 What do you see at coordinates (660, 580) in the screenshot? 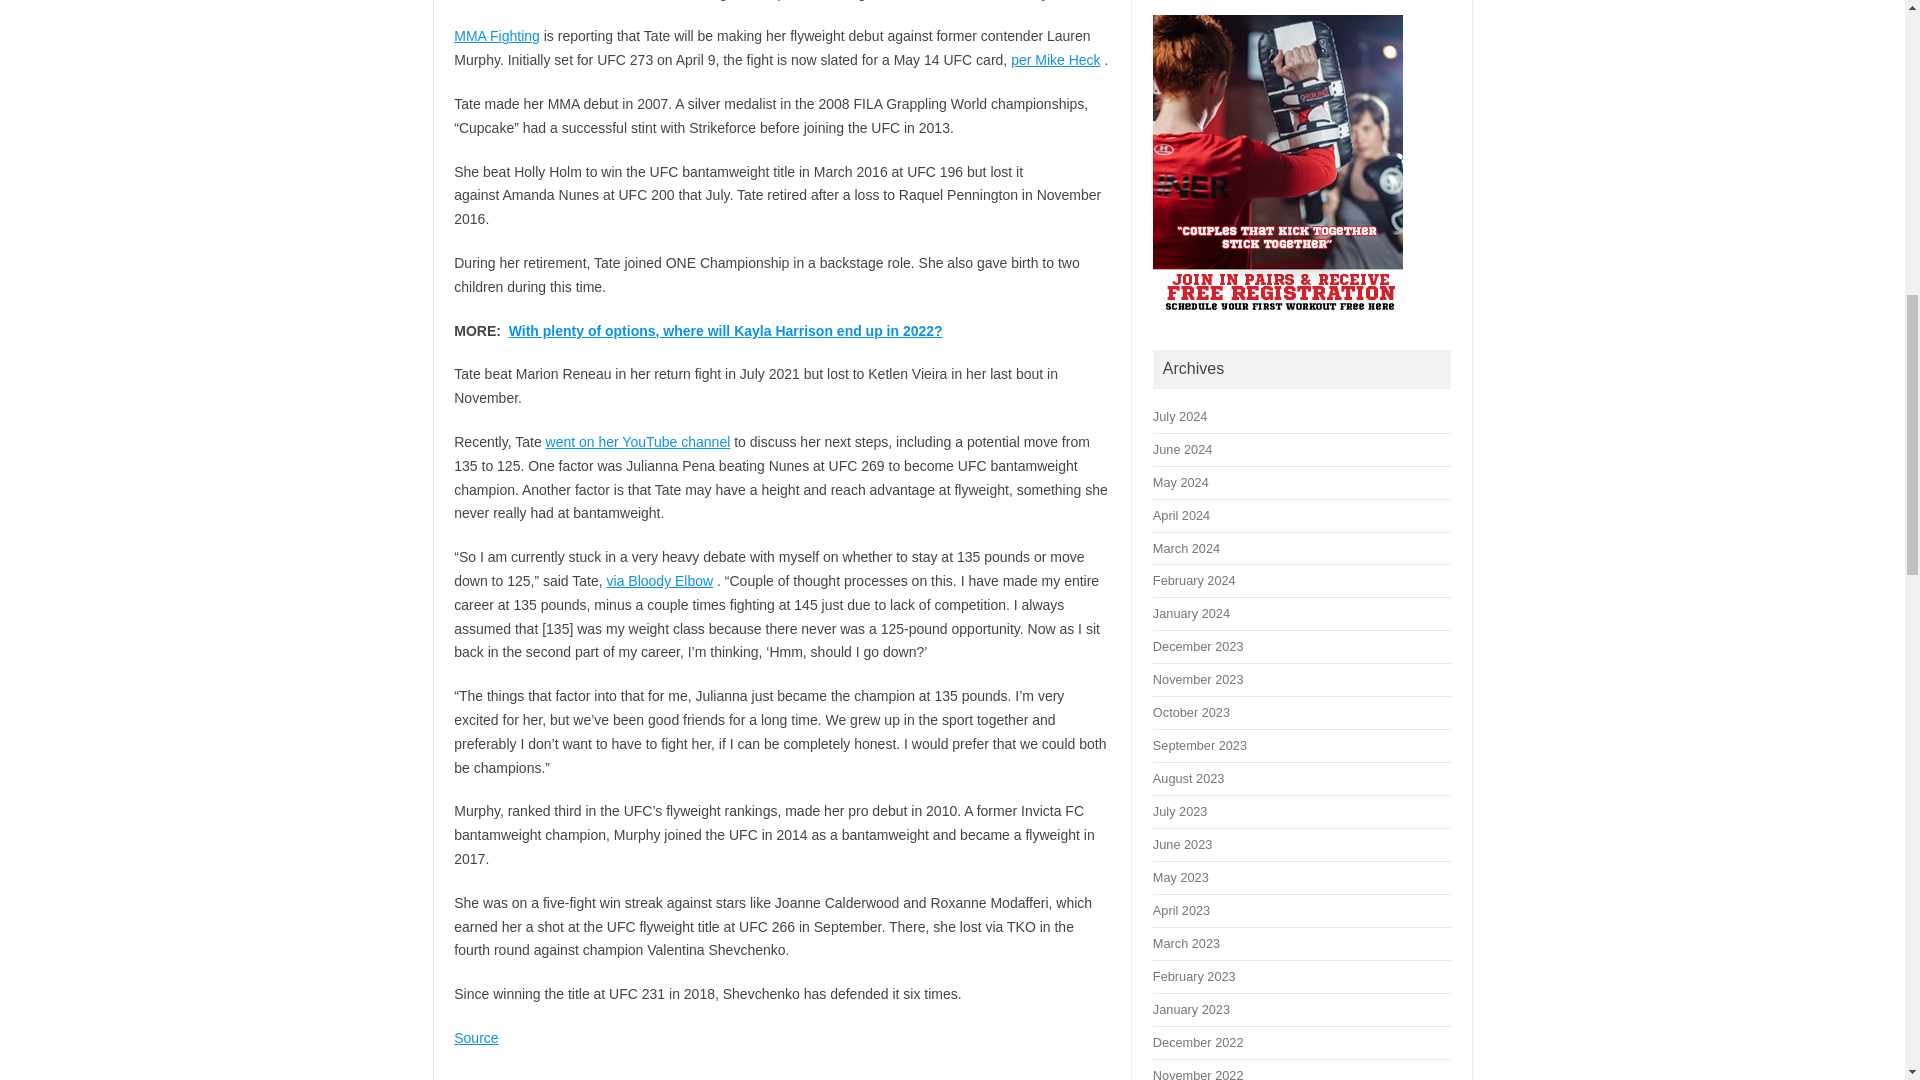
I see `via Bloody Elbow` at bounding box center [660, 580].